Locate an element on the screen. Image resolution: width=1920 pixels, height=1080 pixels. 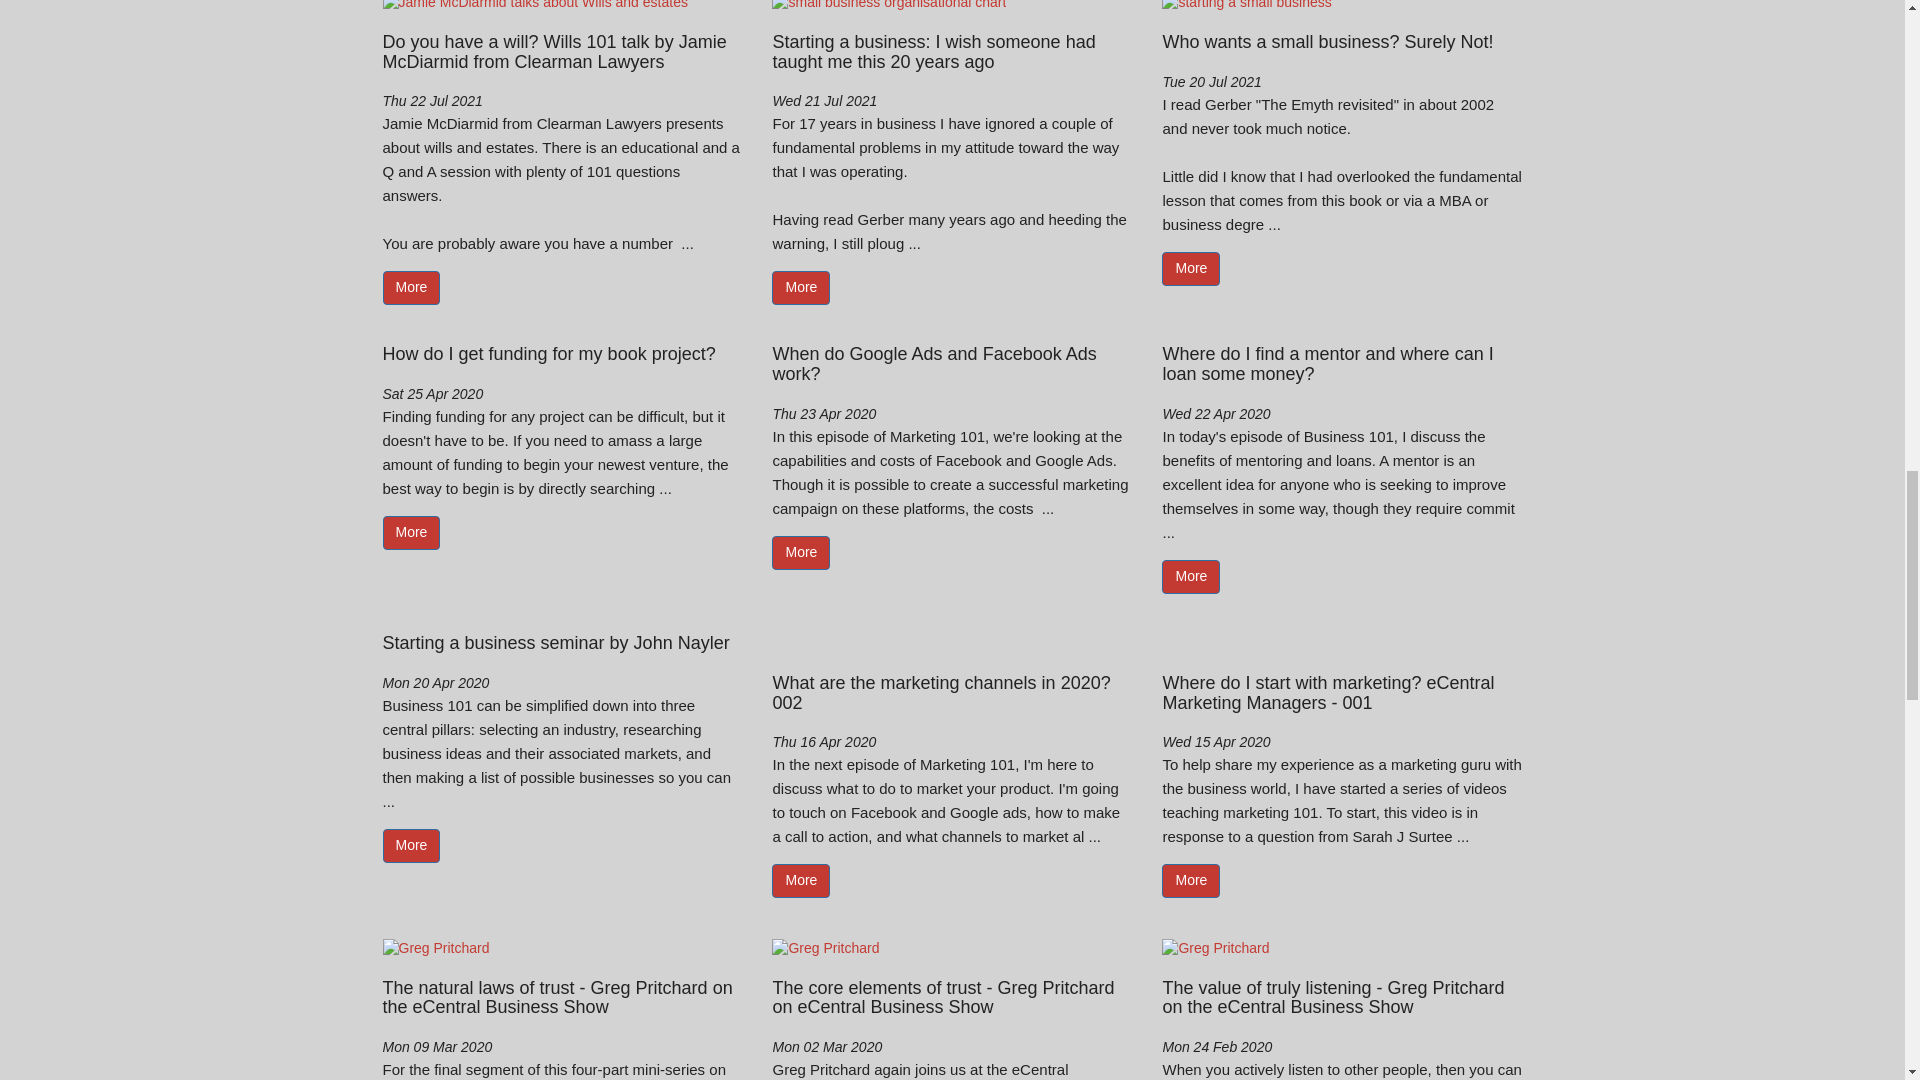
More is located at coordinates (410, 288).